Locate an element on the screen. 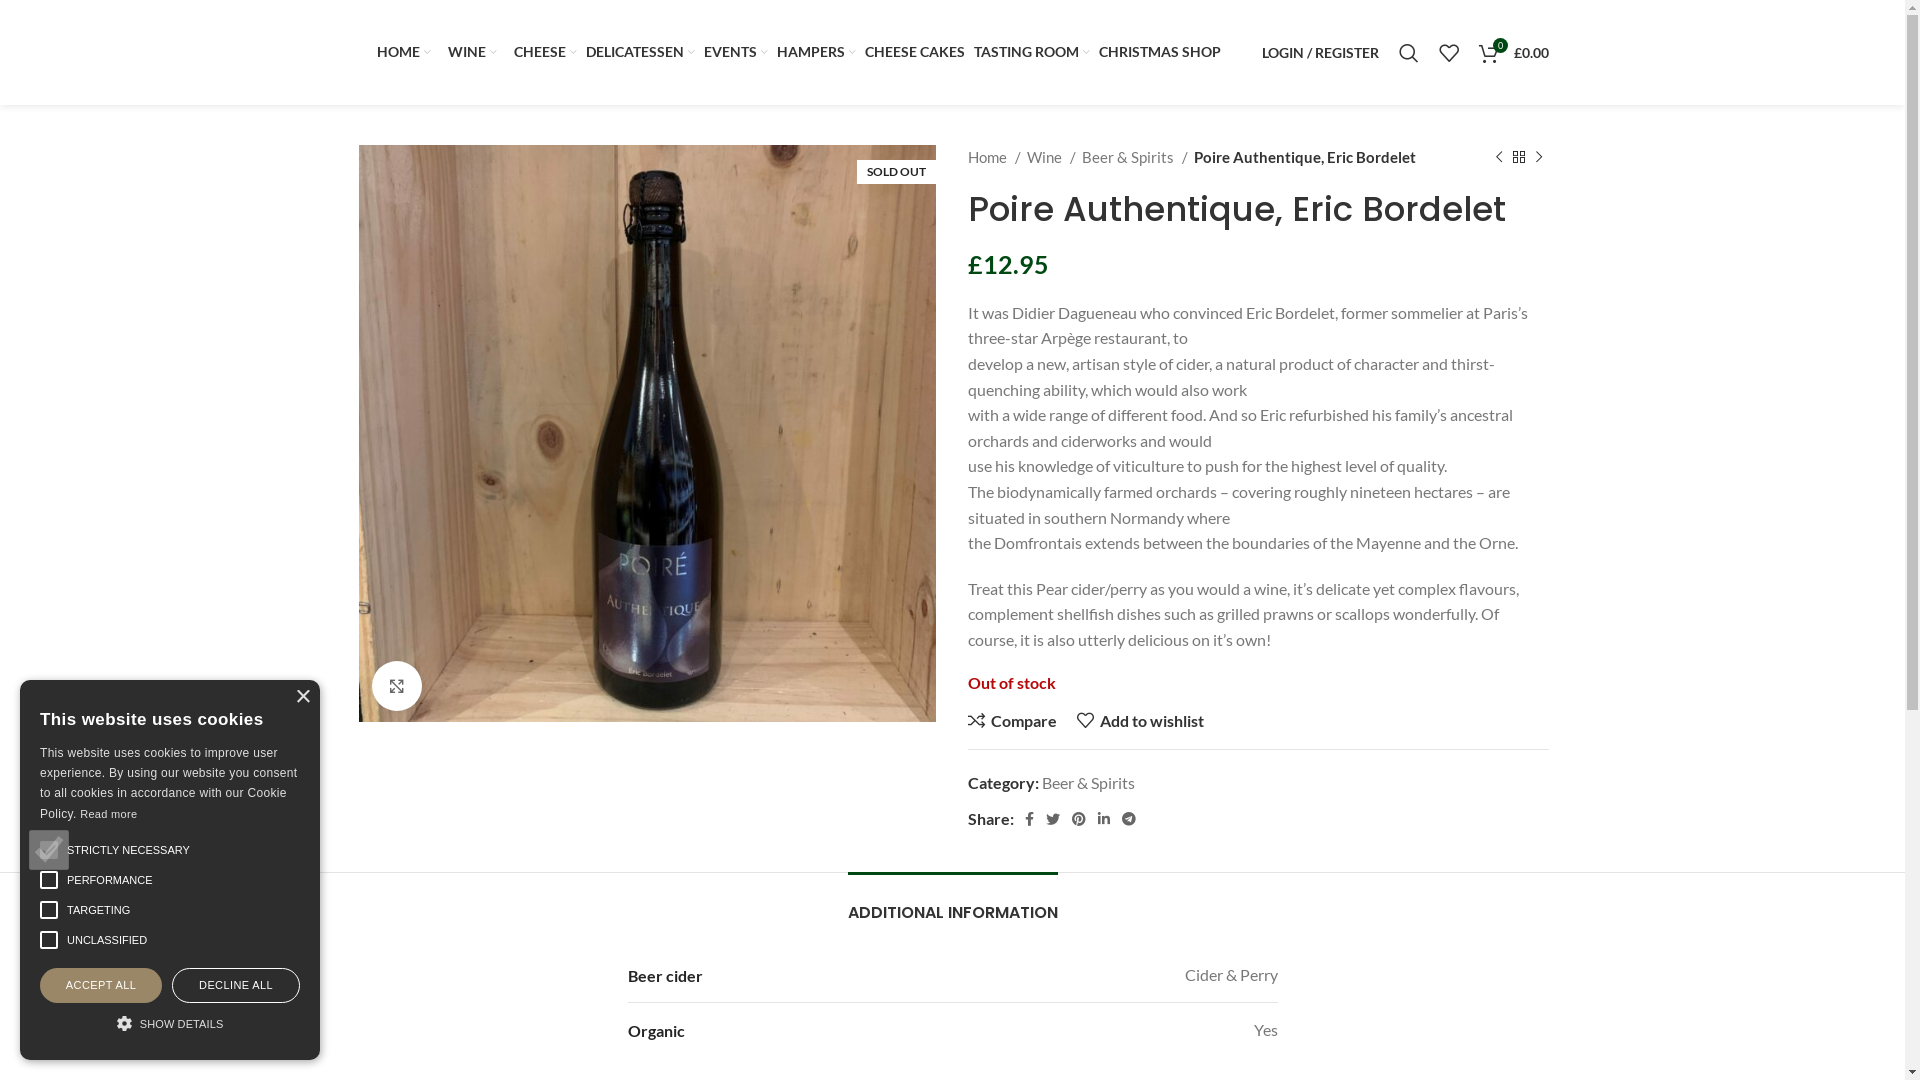 The height and width of the screenshot is (1080, 1920). DELICATESSEN is located at coordinates (640, 52).